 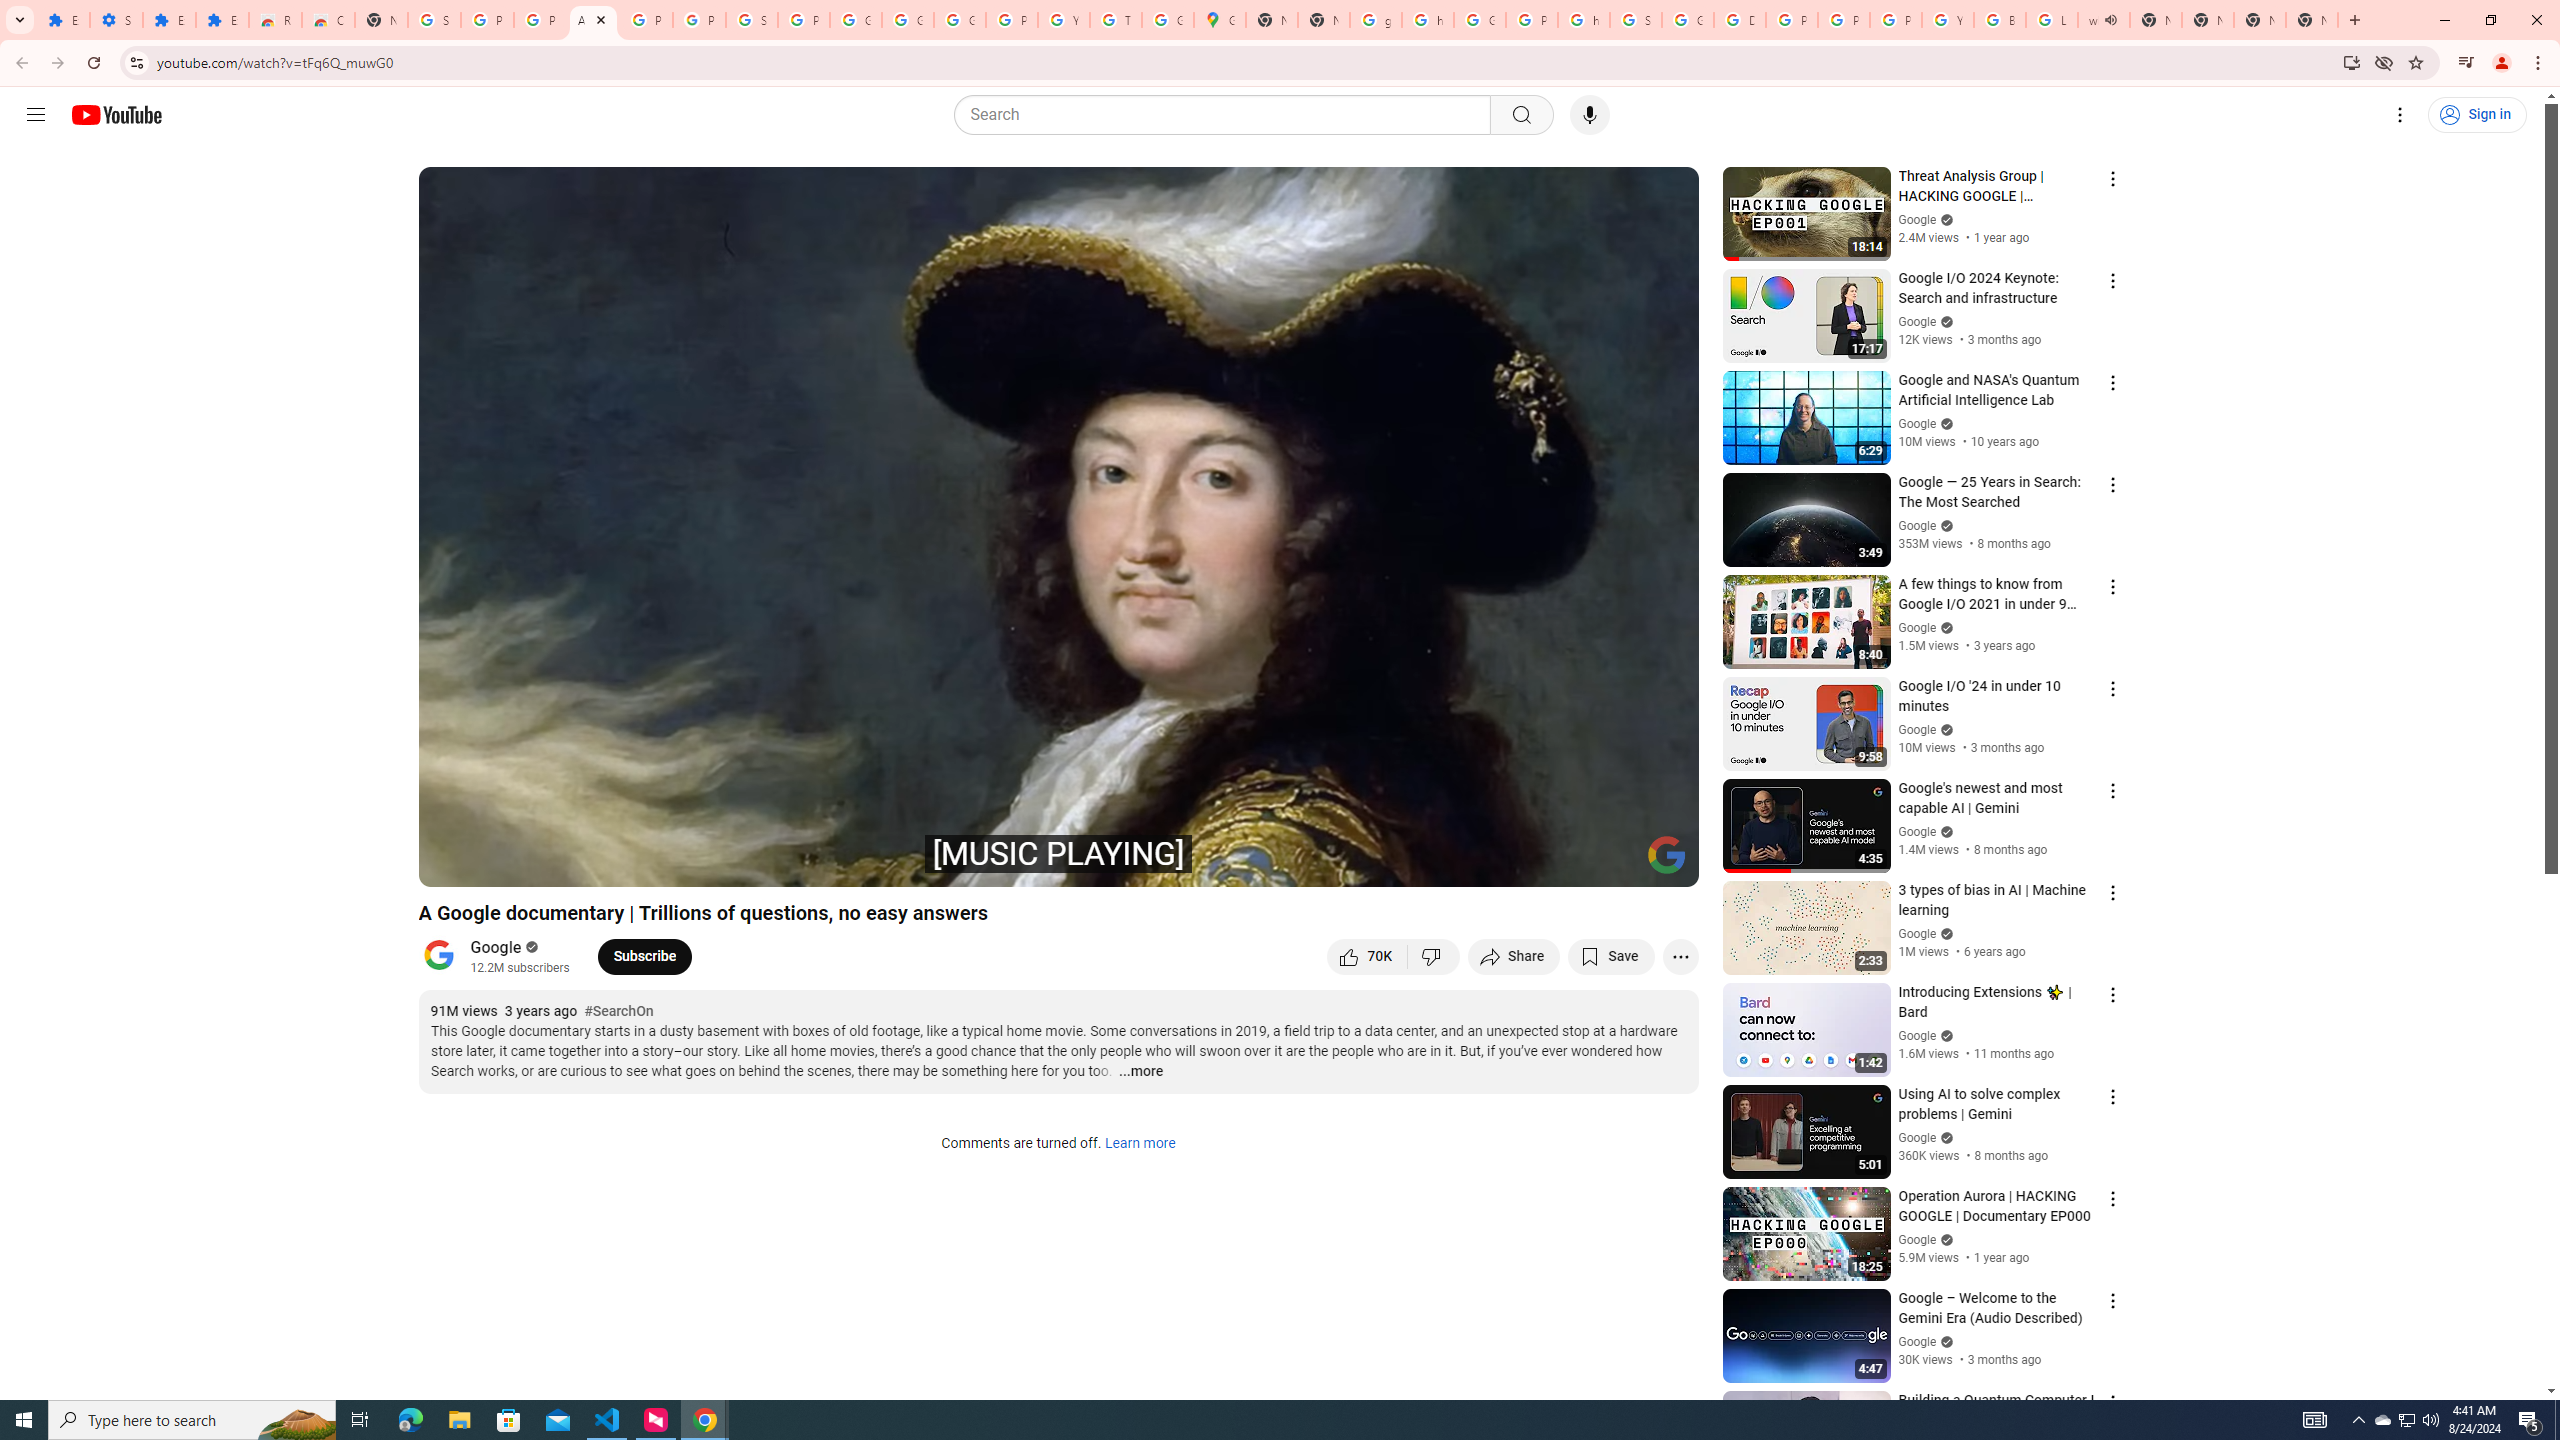 I want to click on Sign in - Google Accounts, so click(x=435, y=20).